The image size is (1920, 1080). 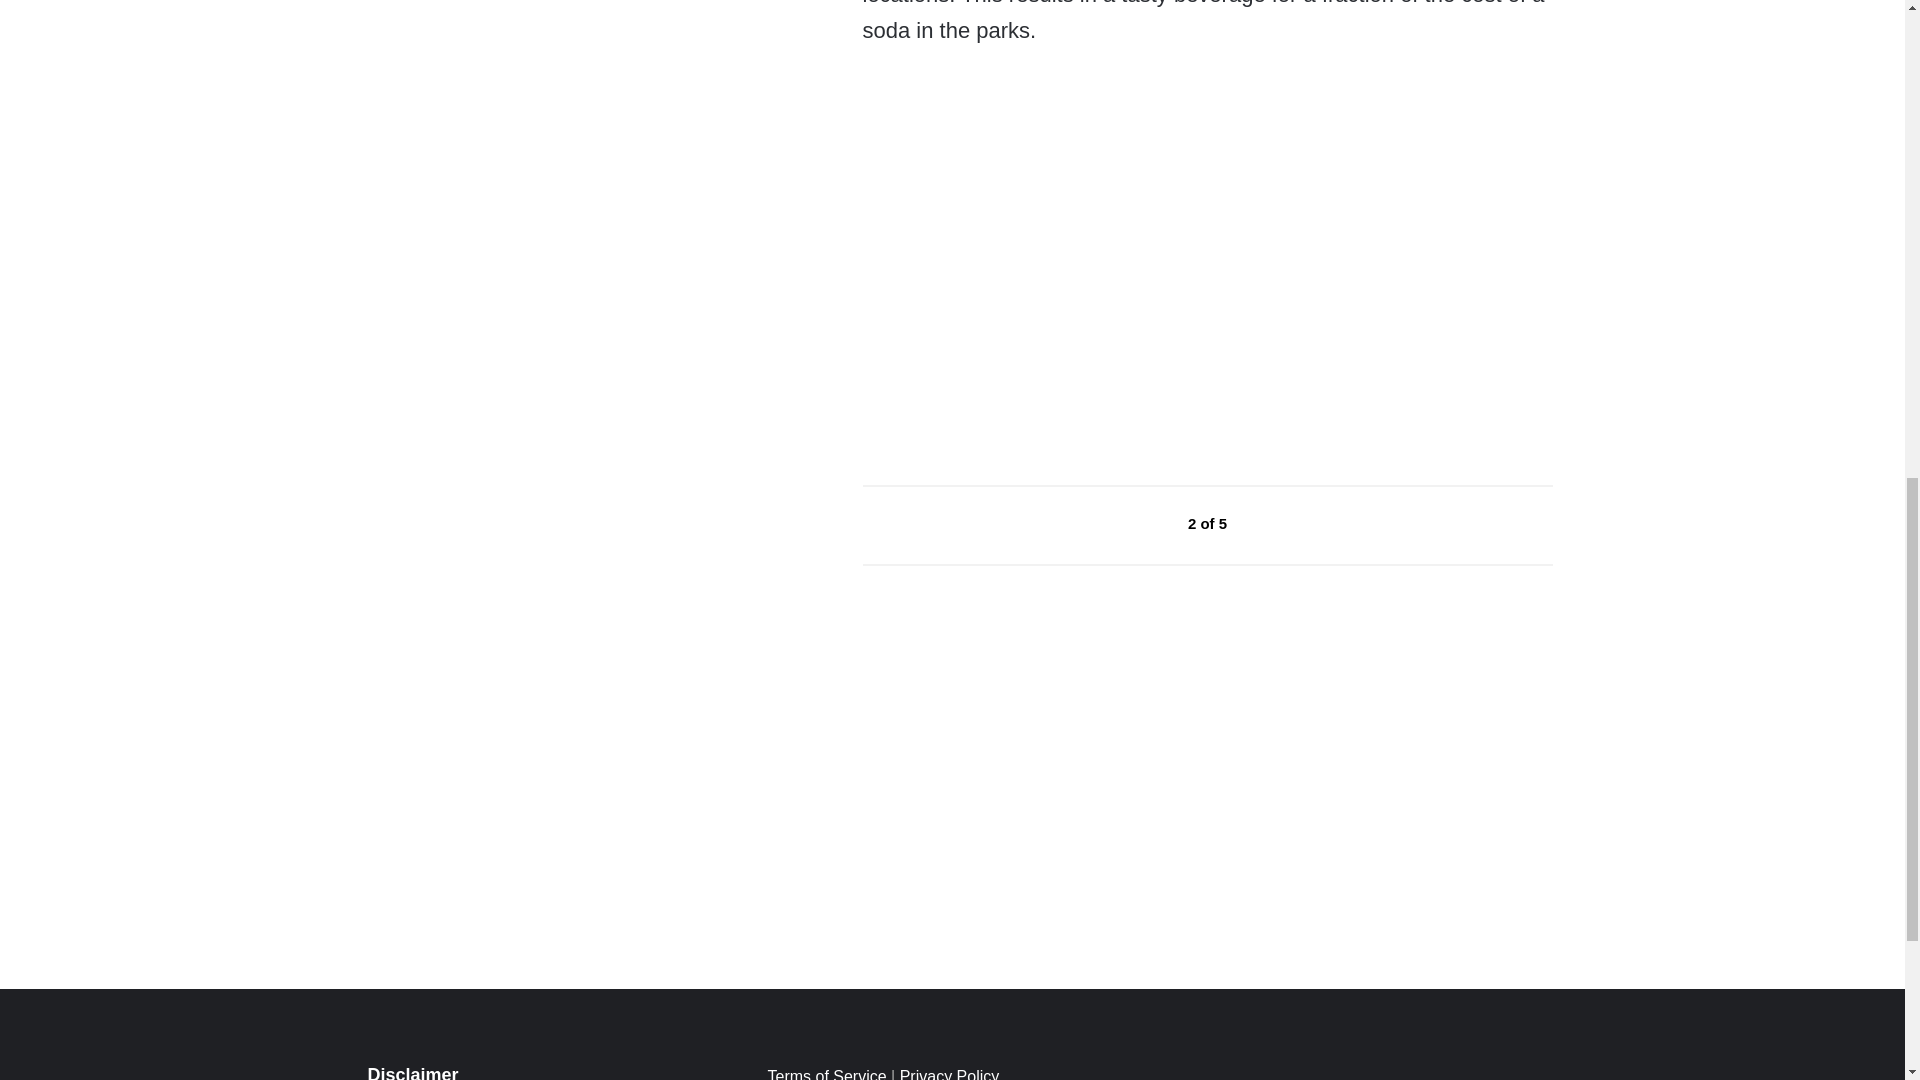 What do you see at coordinates (1142, 524) in the screenshot?
I see `Left` at bounding box center [1142, 524].